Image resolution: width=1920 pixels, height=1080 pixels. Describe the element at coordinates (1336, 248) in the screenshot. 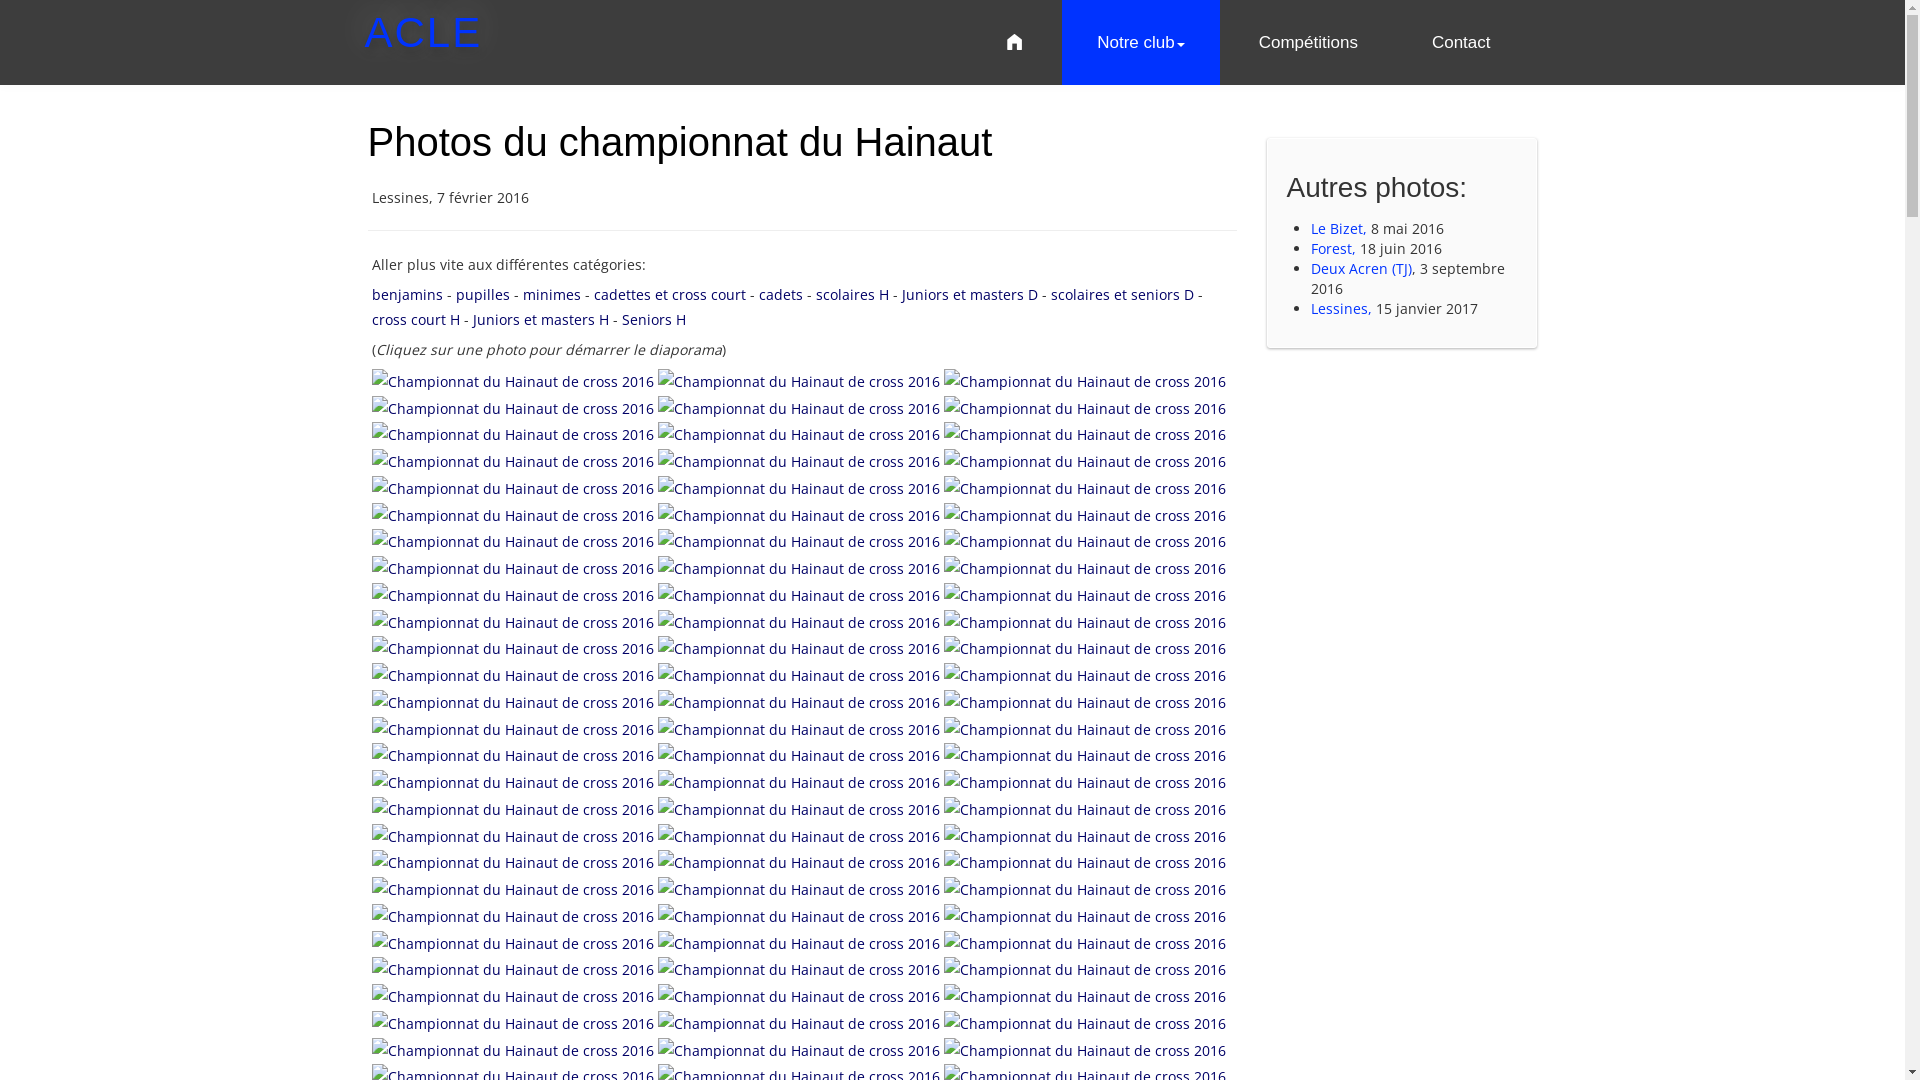

I see `Forest,` at that location.